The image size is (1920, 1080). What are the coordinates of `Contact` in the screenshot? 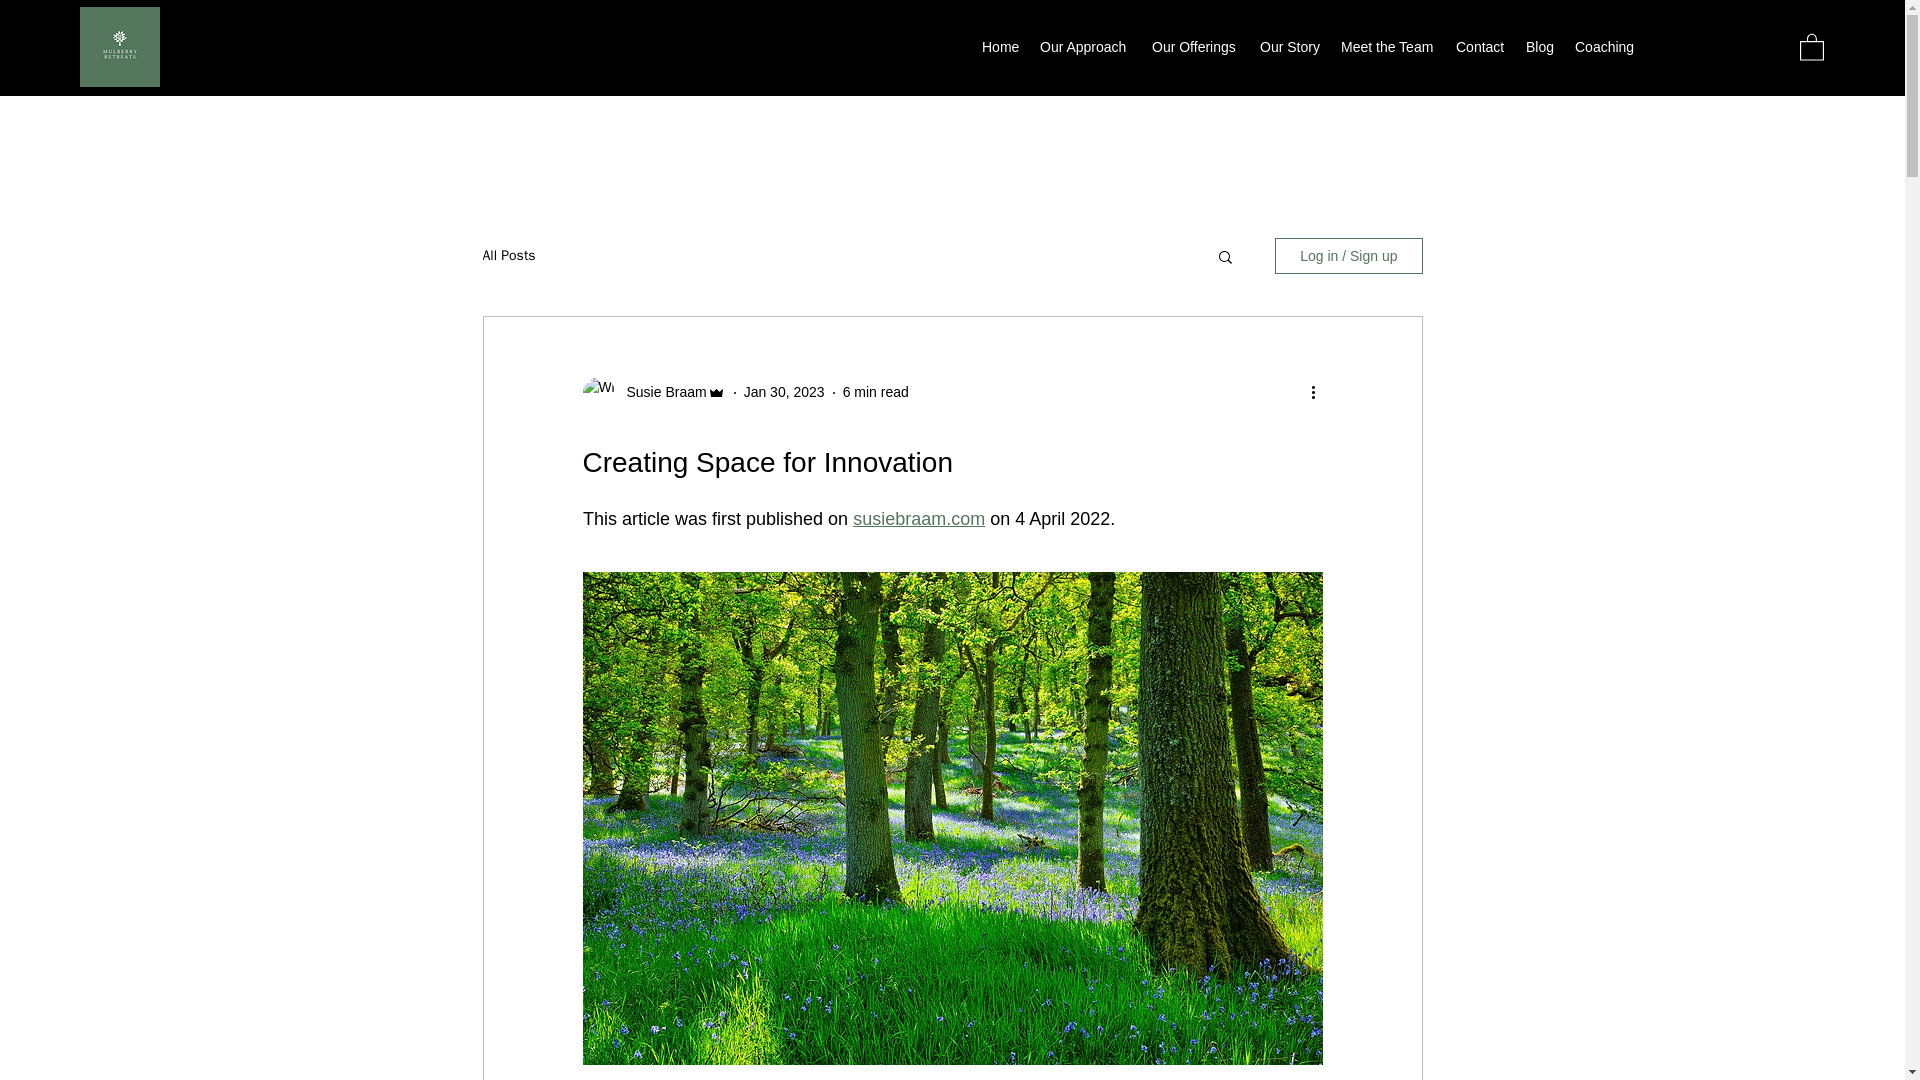 It's located at (1480, 46).